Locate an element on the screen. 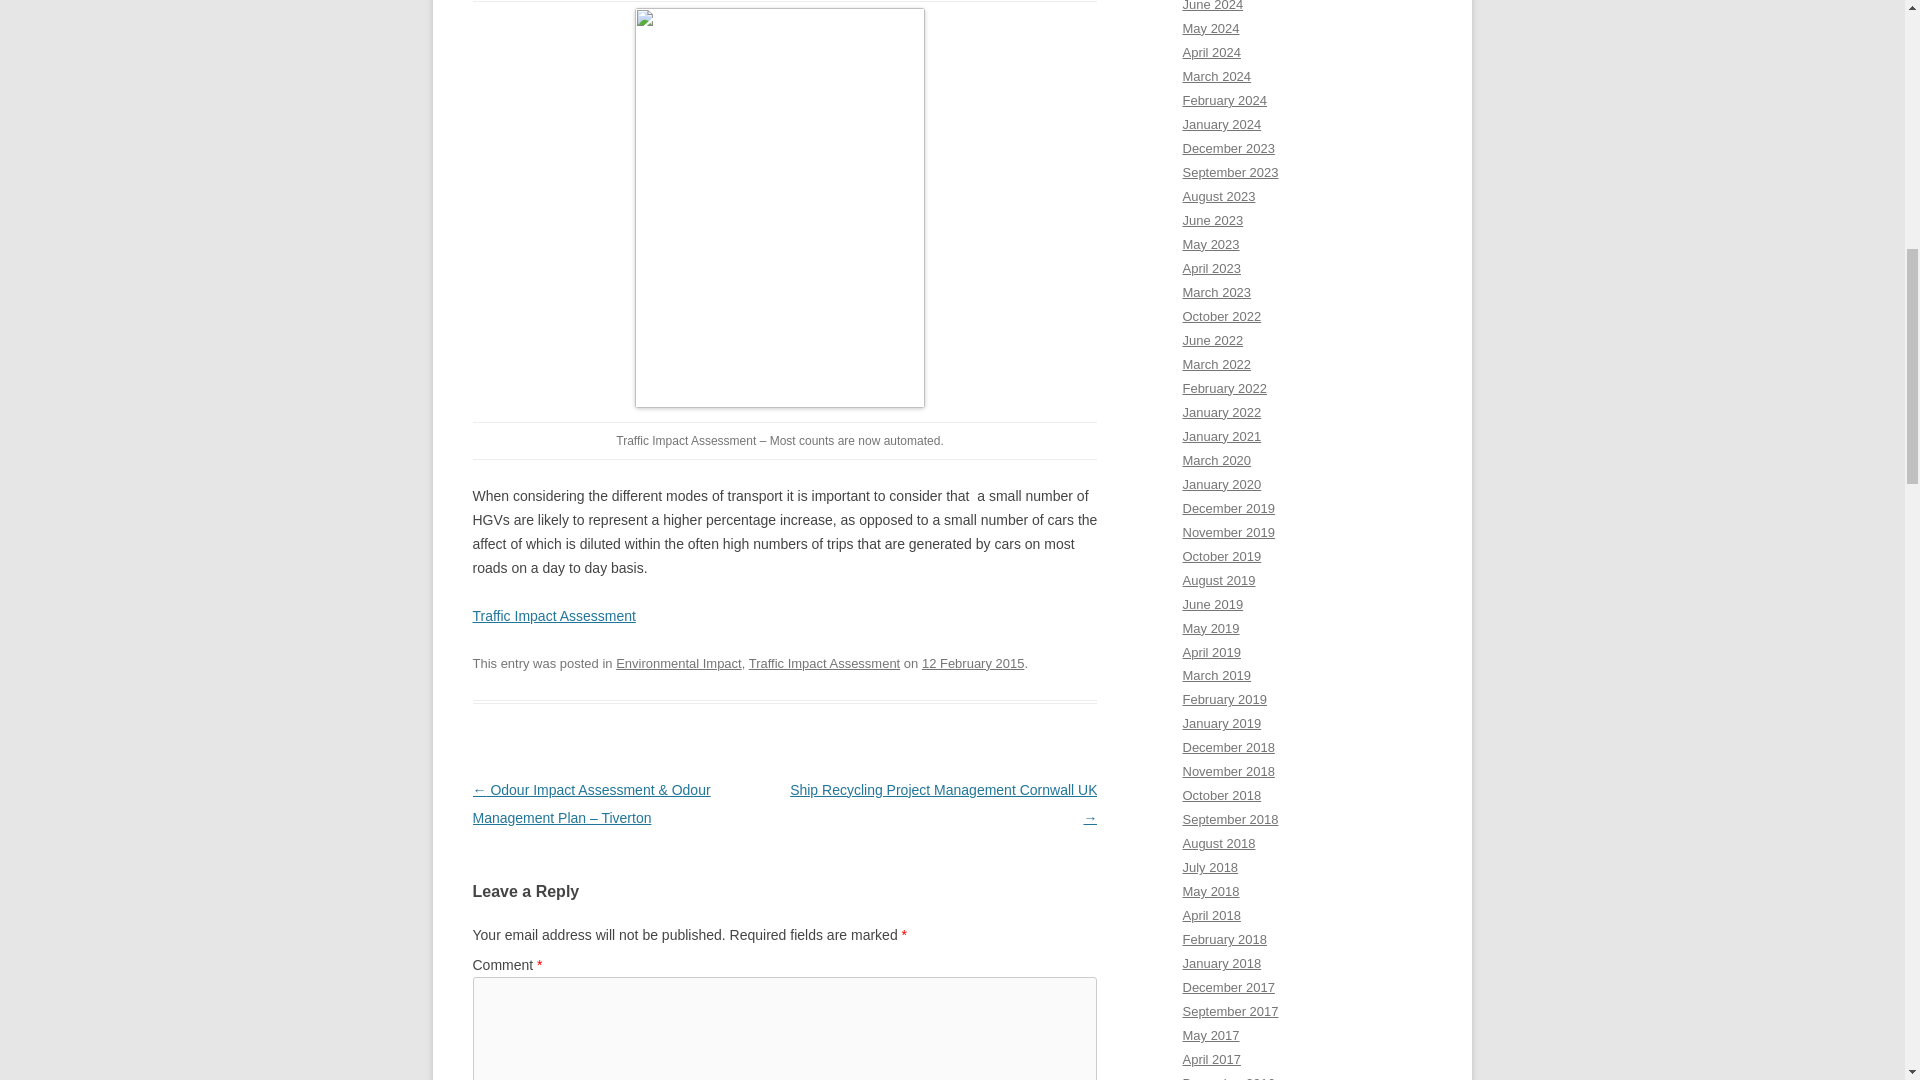  Traffic Impact Assessment is located at coordinates (554, 616).